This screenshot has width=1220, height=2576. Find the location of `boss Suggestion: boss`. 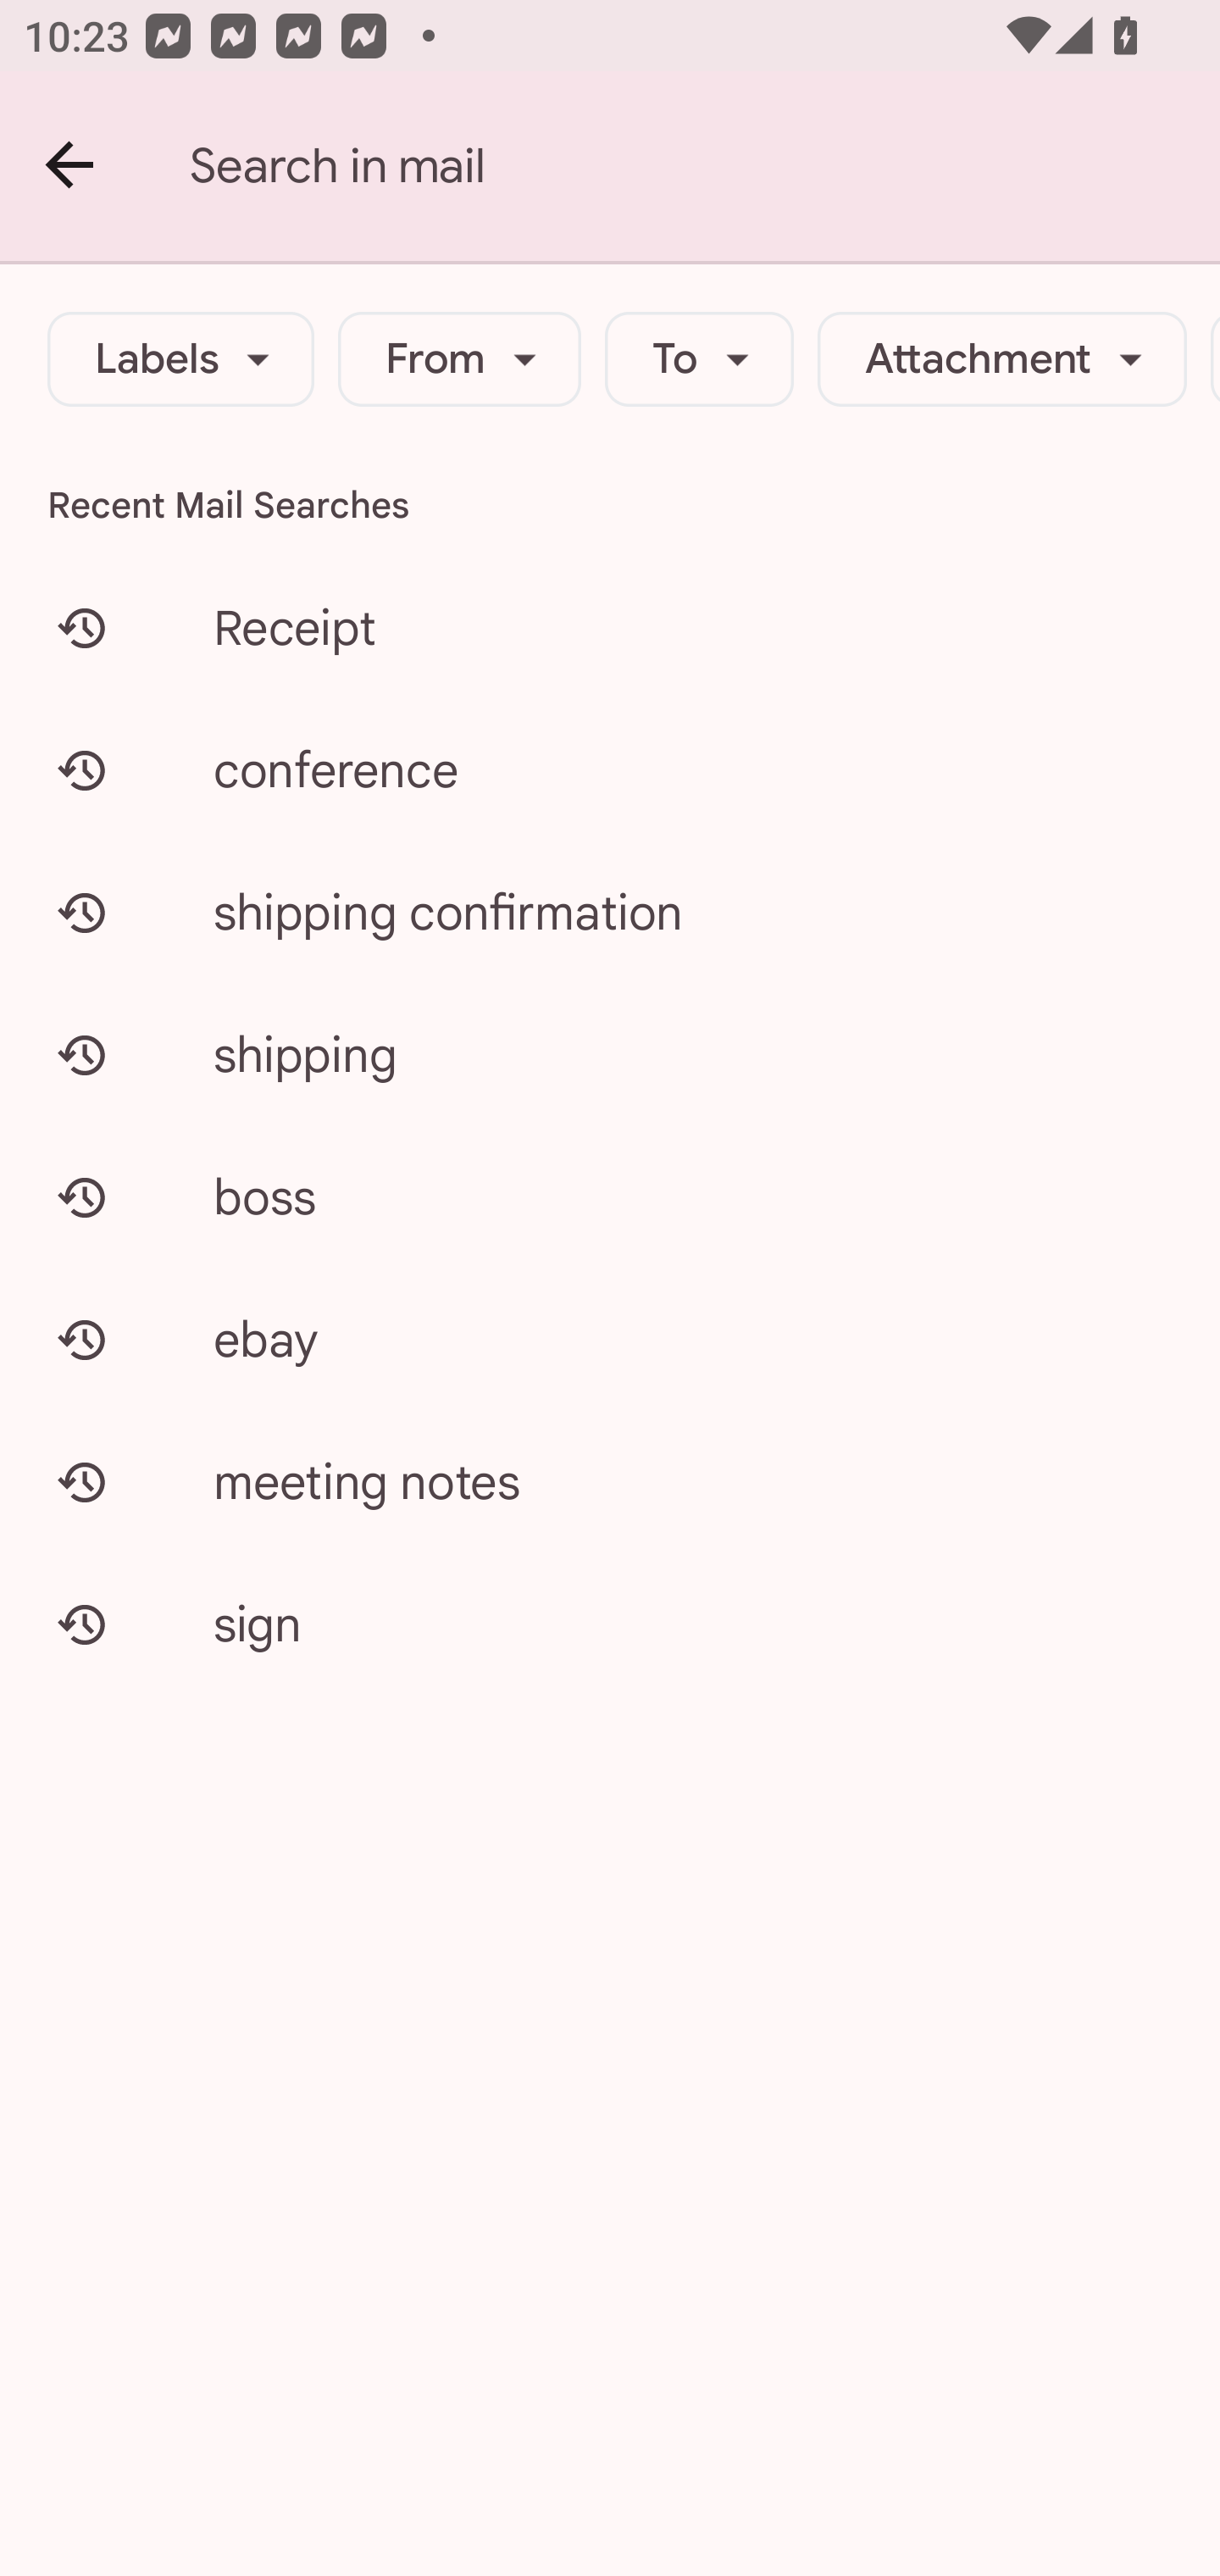

boss Suggestion: boss is located at coordinates (610, 1196).